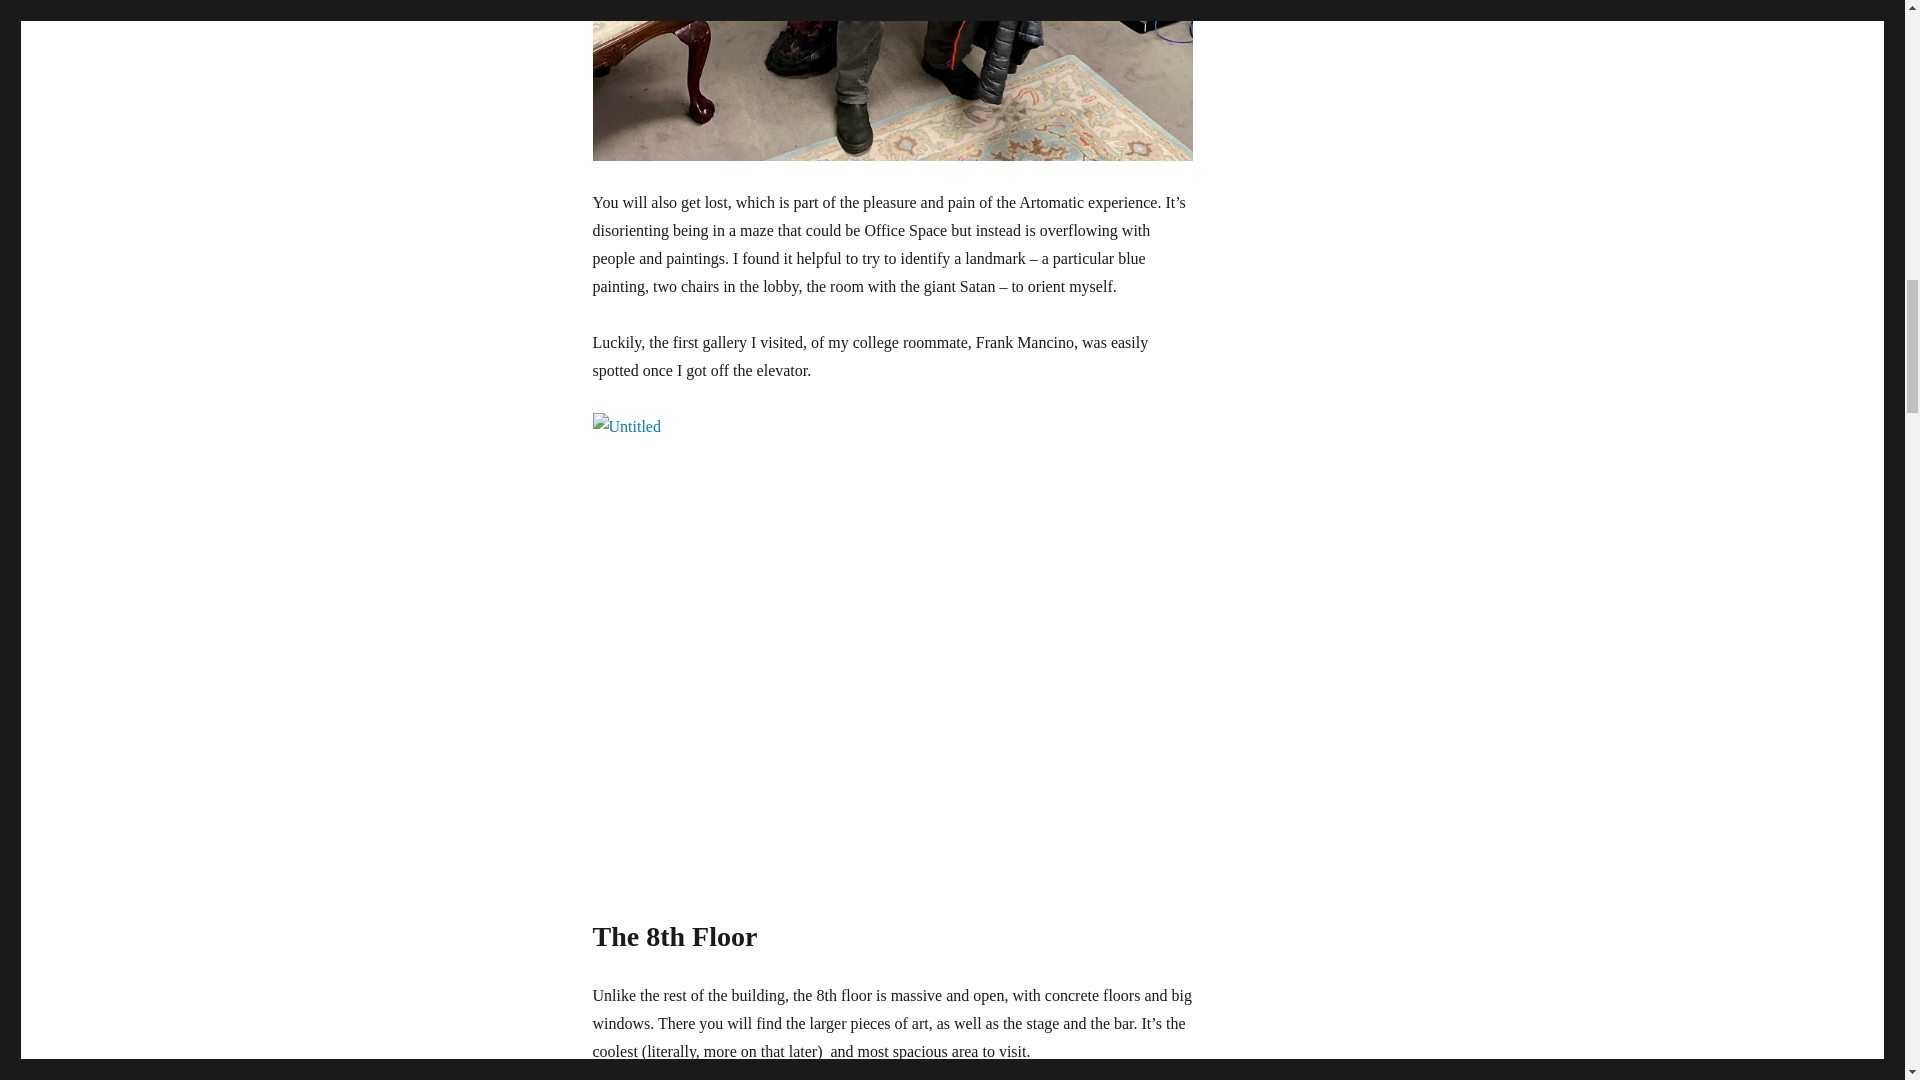 The image size is (1920, 1080). I want to click on Untitled, so click(892, 80).